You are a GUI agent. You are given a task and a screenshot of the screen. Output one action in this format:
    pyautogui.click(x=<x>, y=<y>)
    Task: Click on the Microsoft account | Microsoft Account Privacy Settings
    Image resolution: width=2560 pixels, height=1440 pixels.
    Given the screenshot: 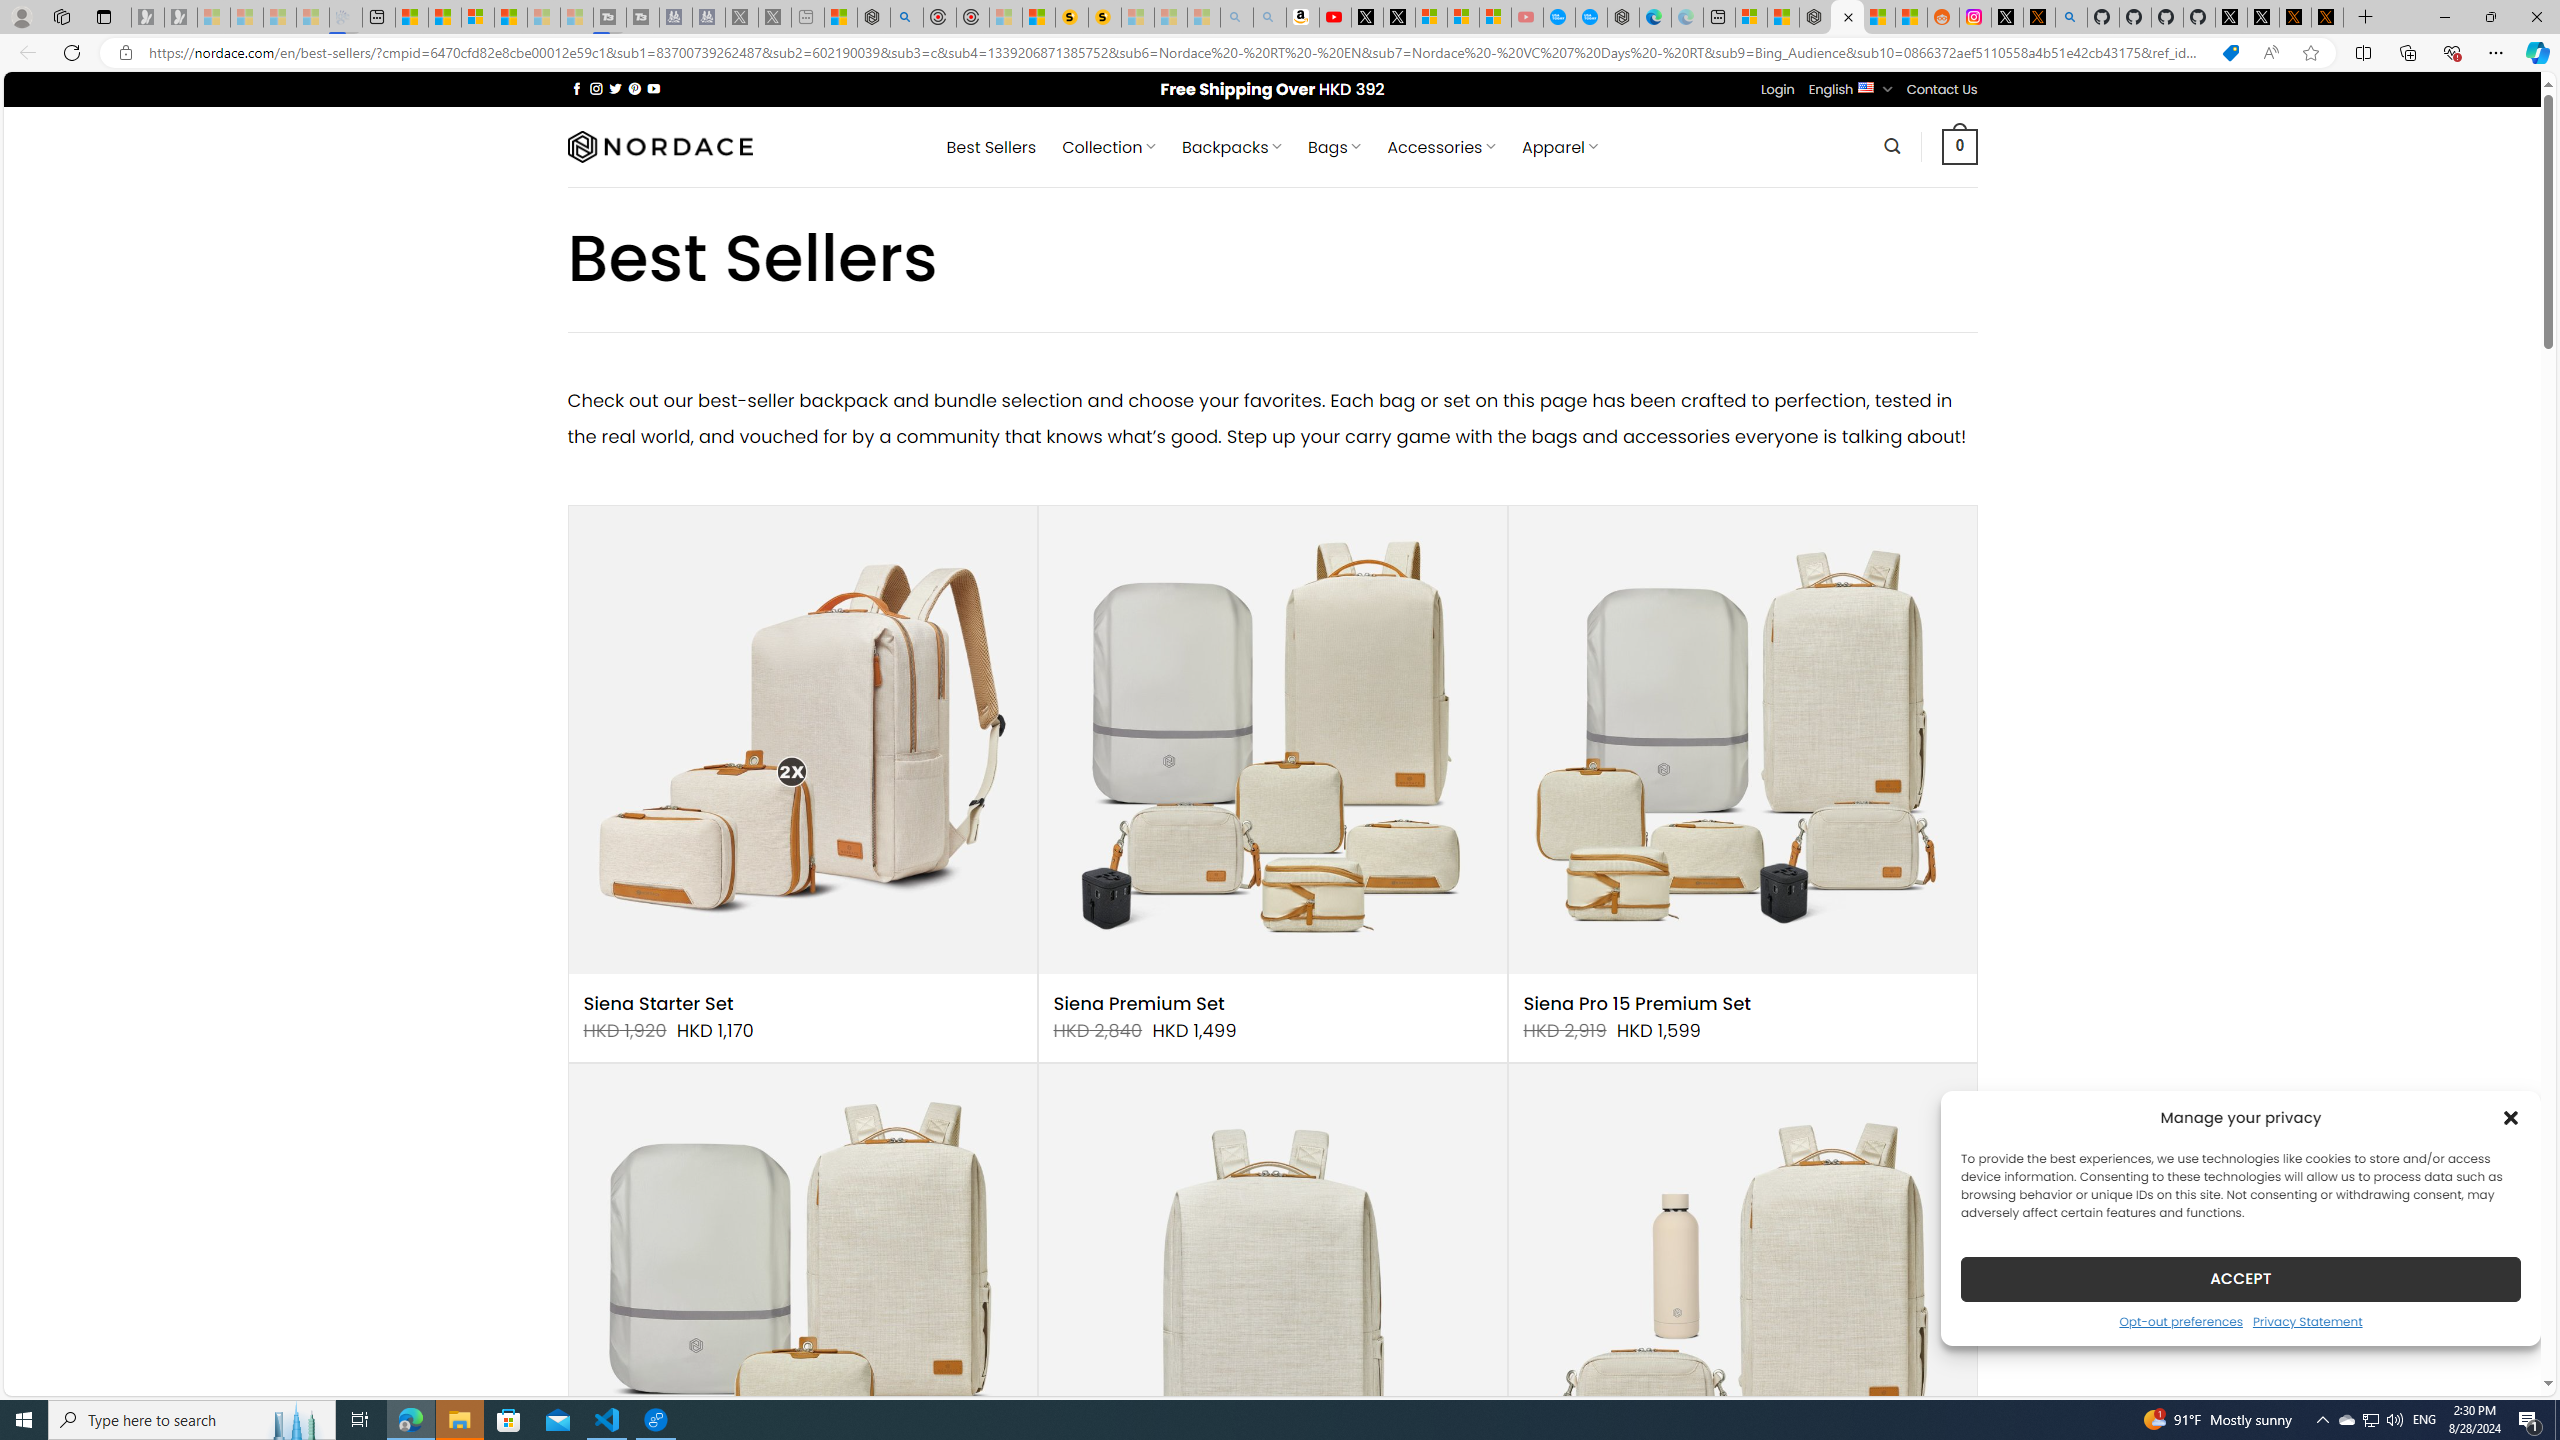 What is the action you would take?
    pyautogui.click(x=1752, y=17)
    